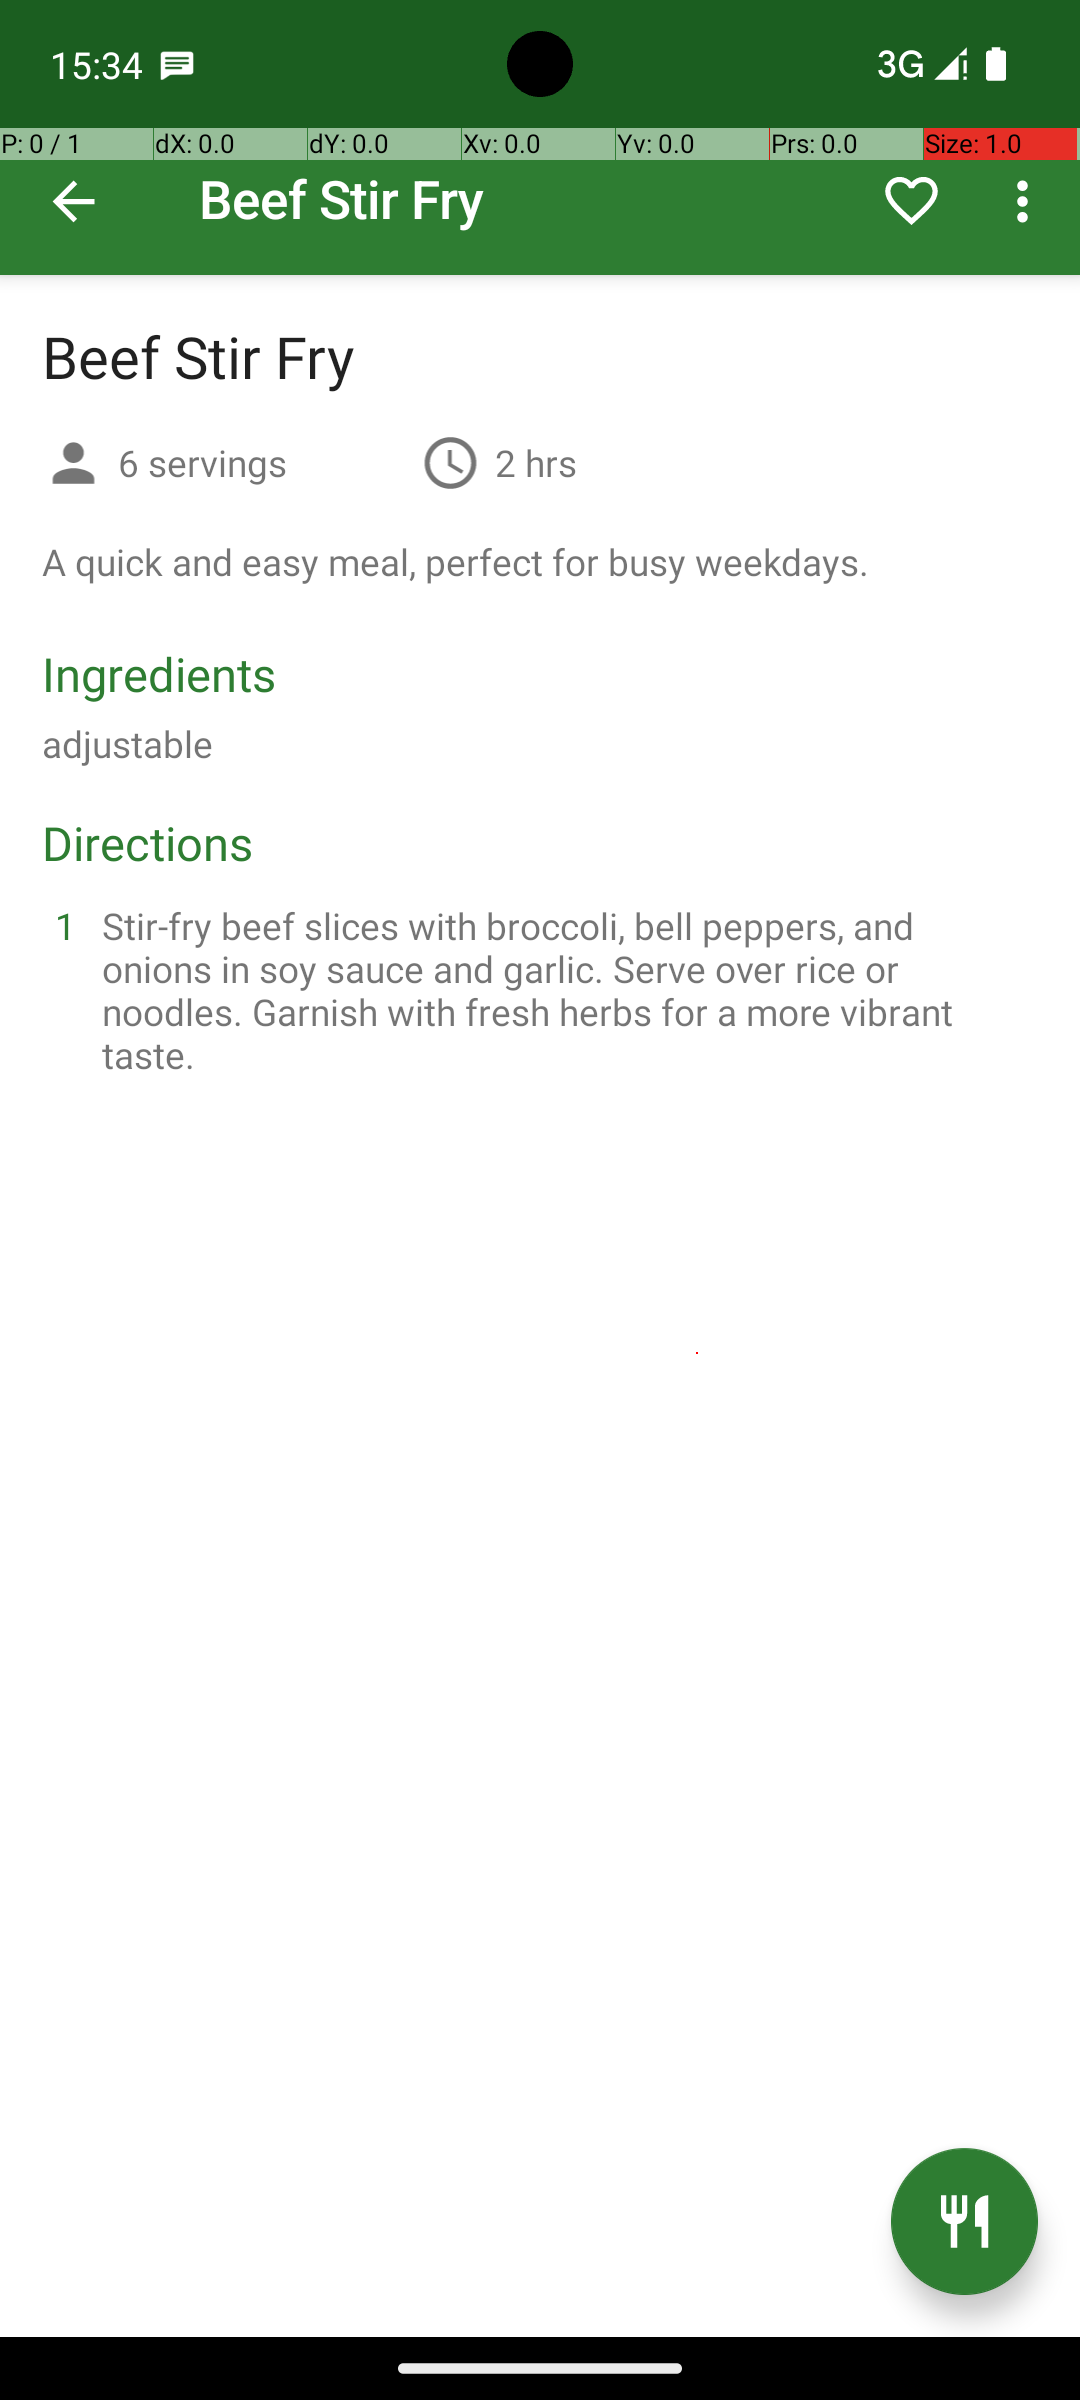 The image size is (1080, 2400). What do you see at coordinates (540, 138) in the screenshot?
I see `Beef Stir Fry` at bounding box center [540, 138].